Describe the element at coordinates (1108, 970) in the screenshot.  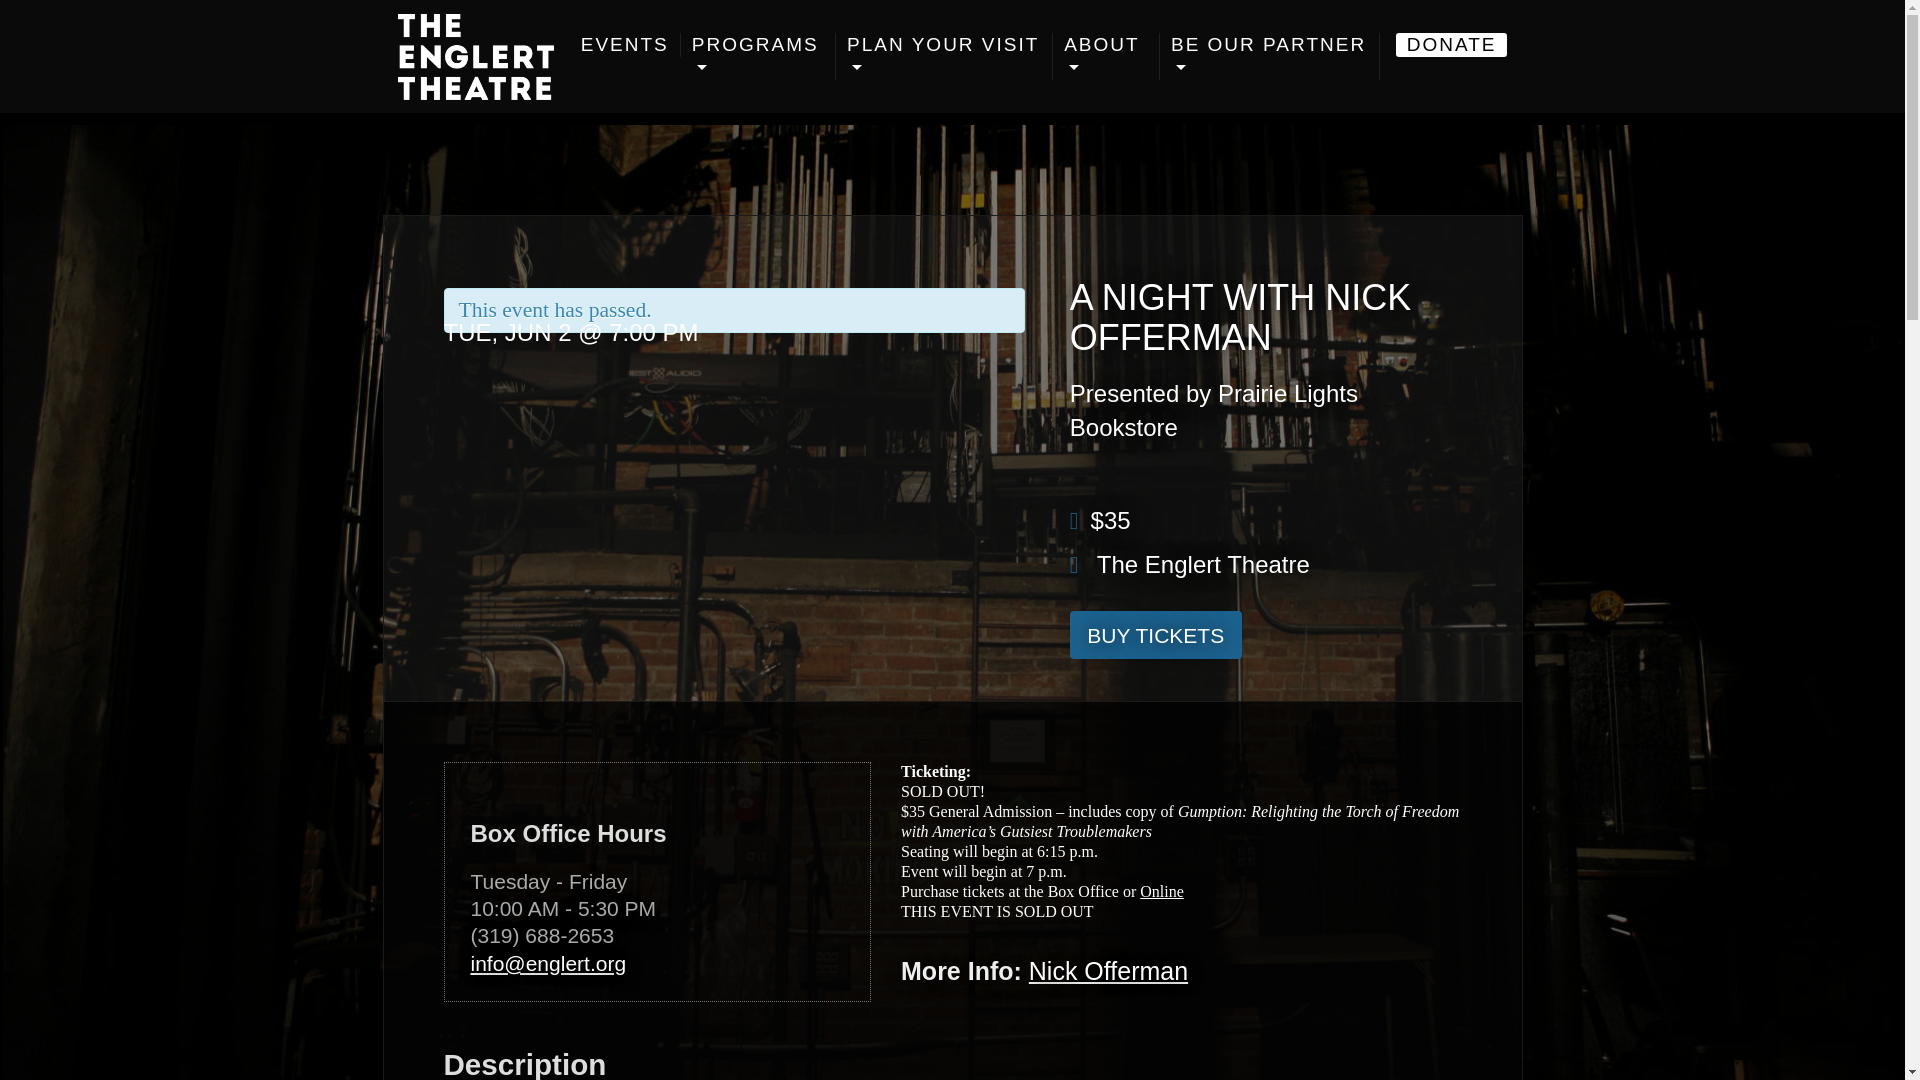
I see `Nick Offerman` at that location.